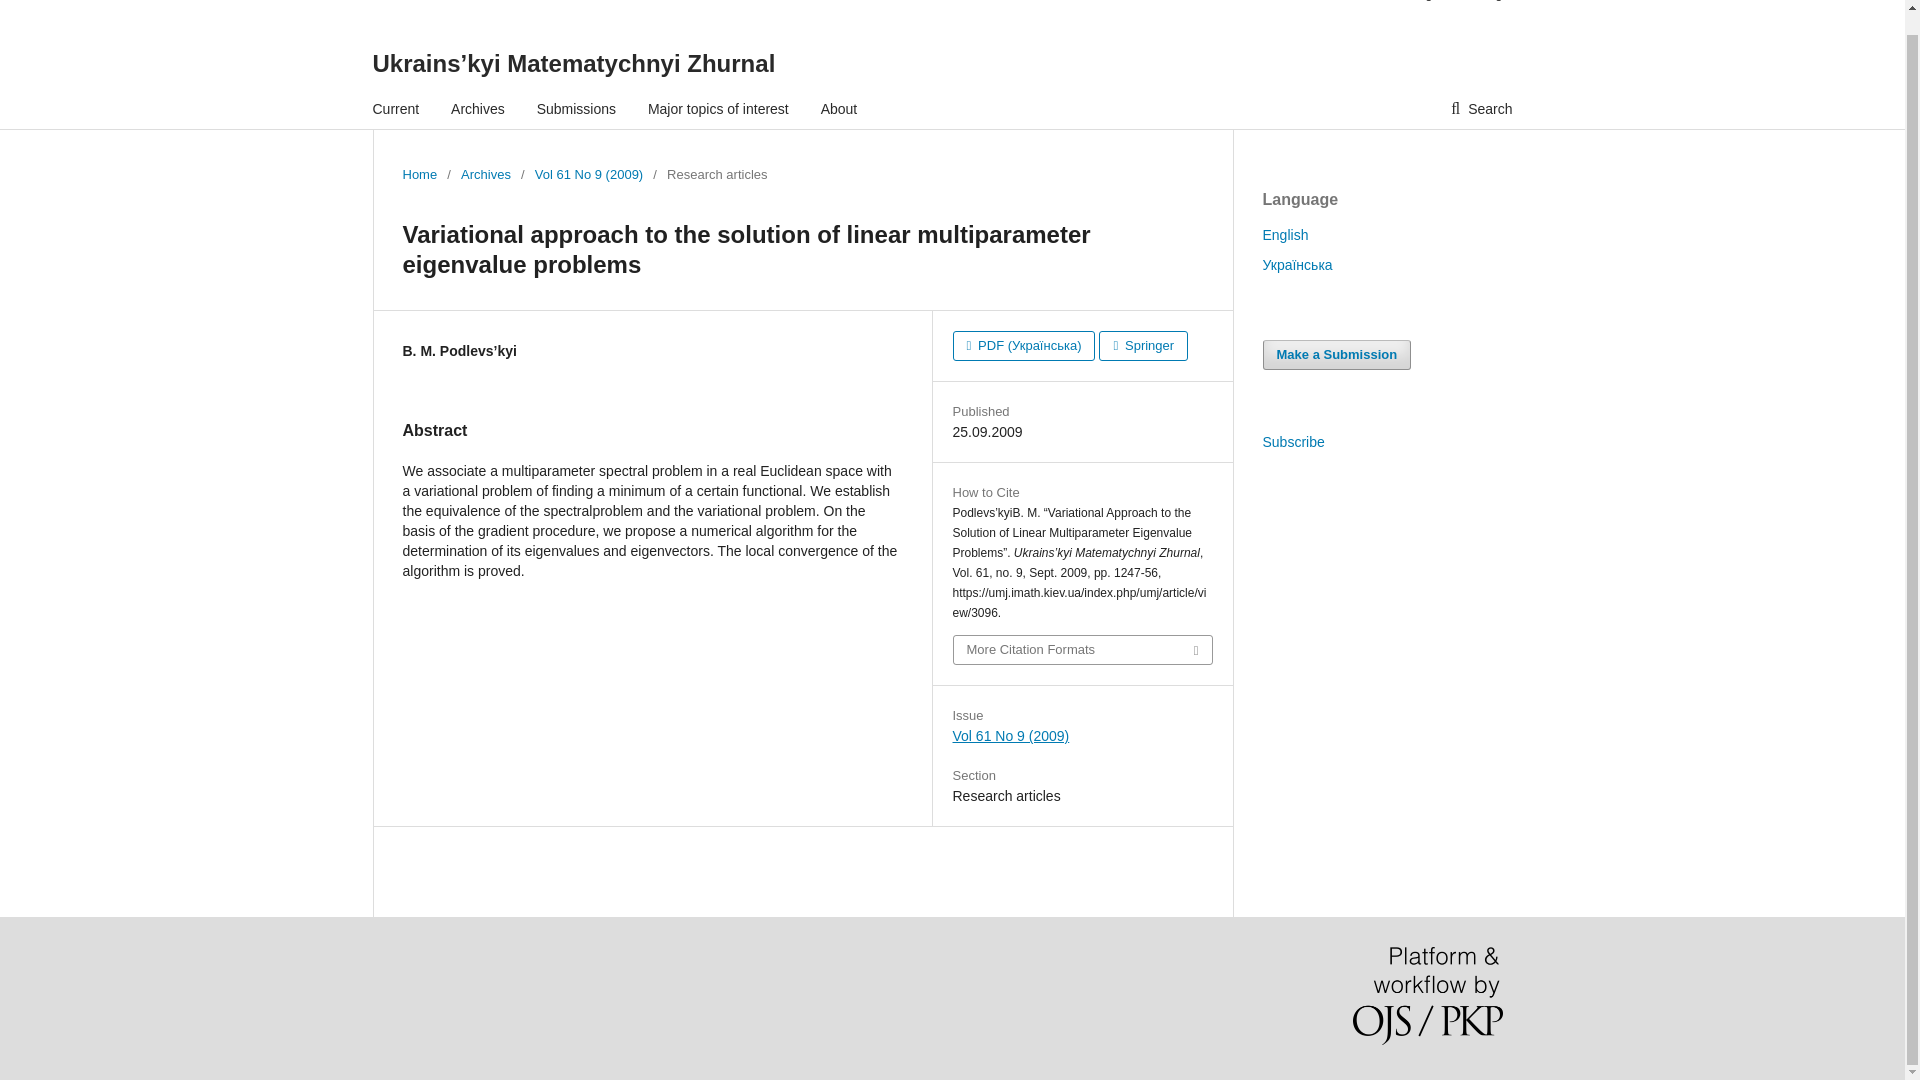 This screenshot has height=1080, width=1920. I want to click on Archives, so click(478, 108).